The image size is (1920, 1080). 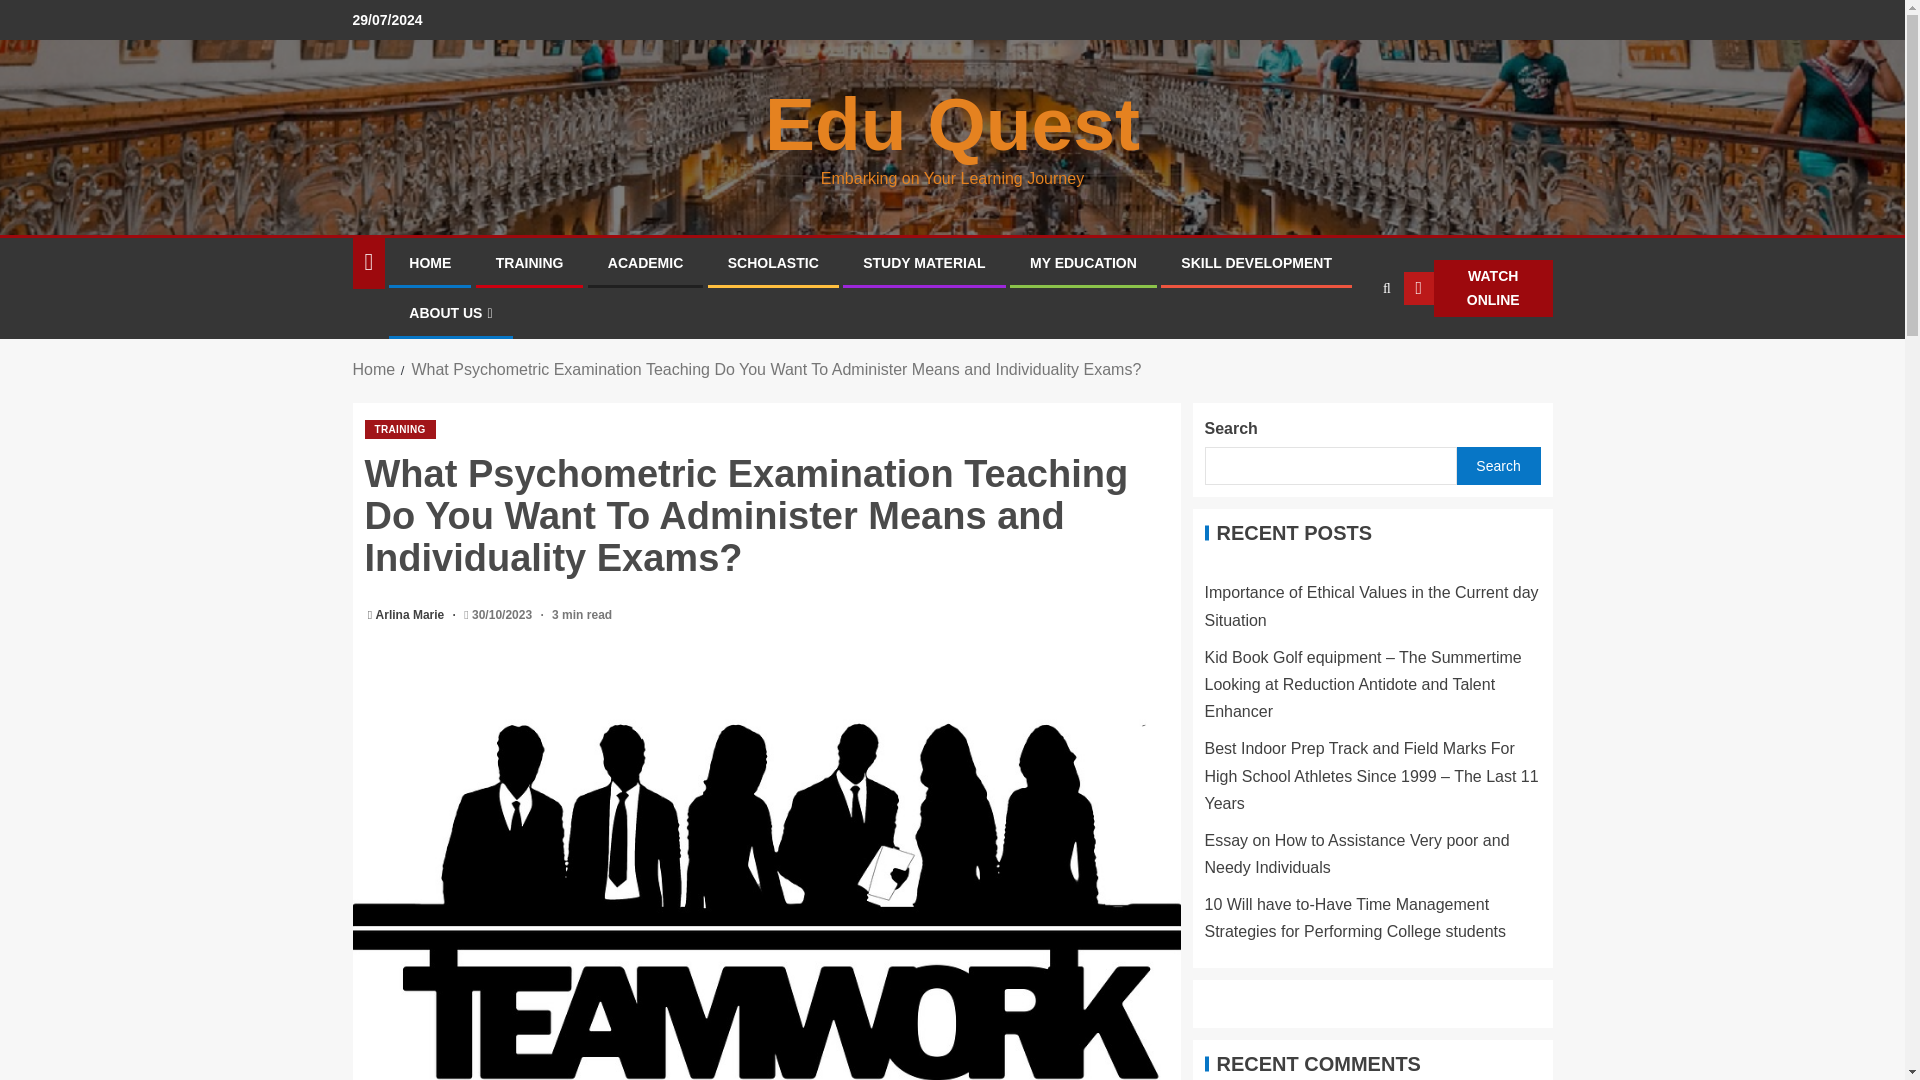 I want to click on SCHOLASTIC, so click(x=773, y=262).